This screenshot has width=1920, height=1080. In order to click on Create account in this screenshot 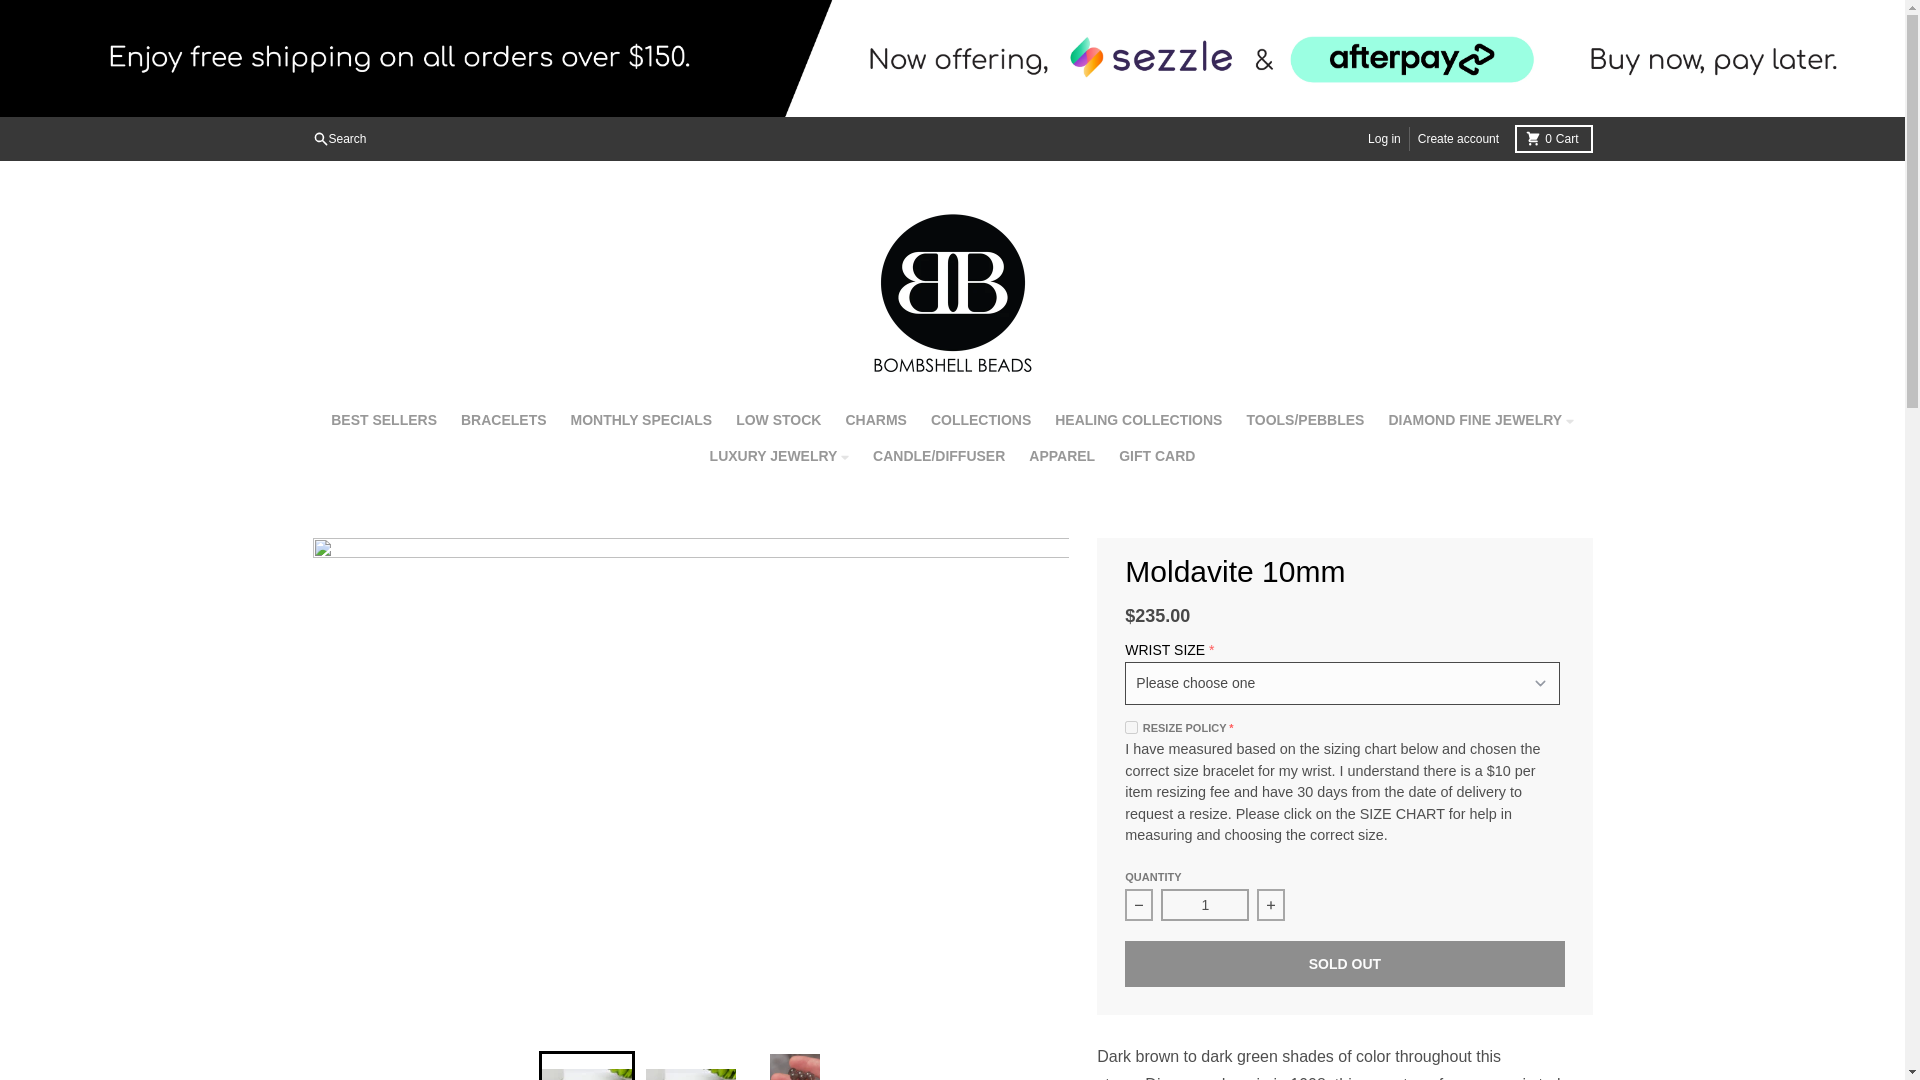, I will do `click(1458, 139)`.